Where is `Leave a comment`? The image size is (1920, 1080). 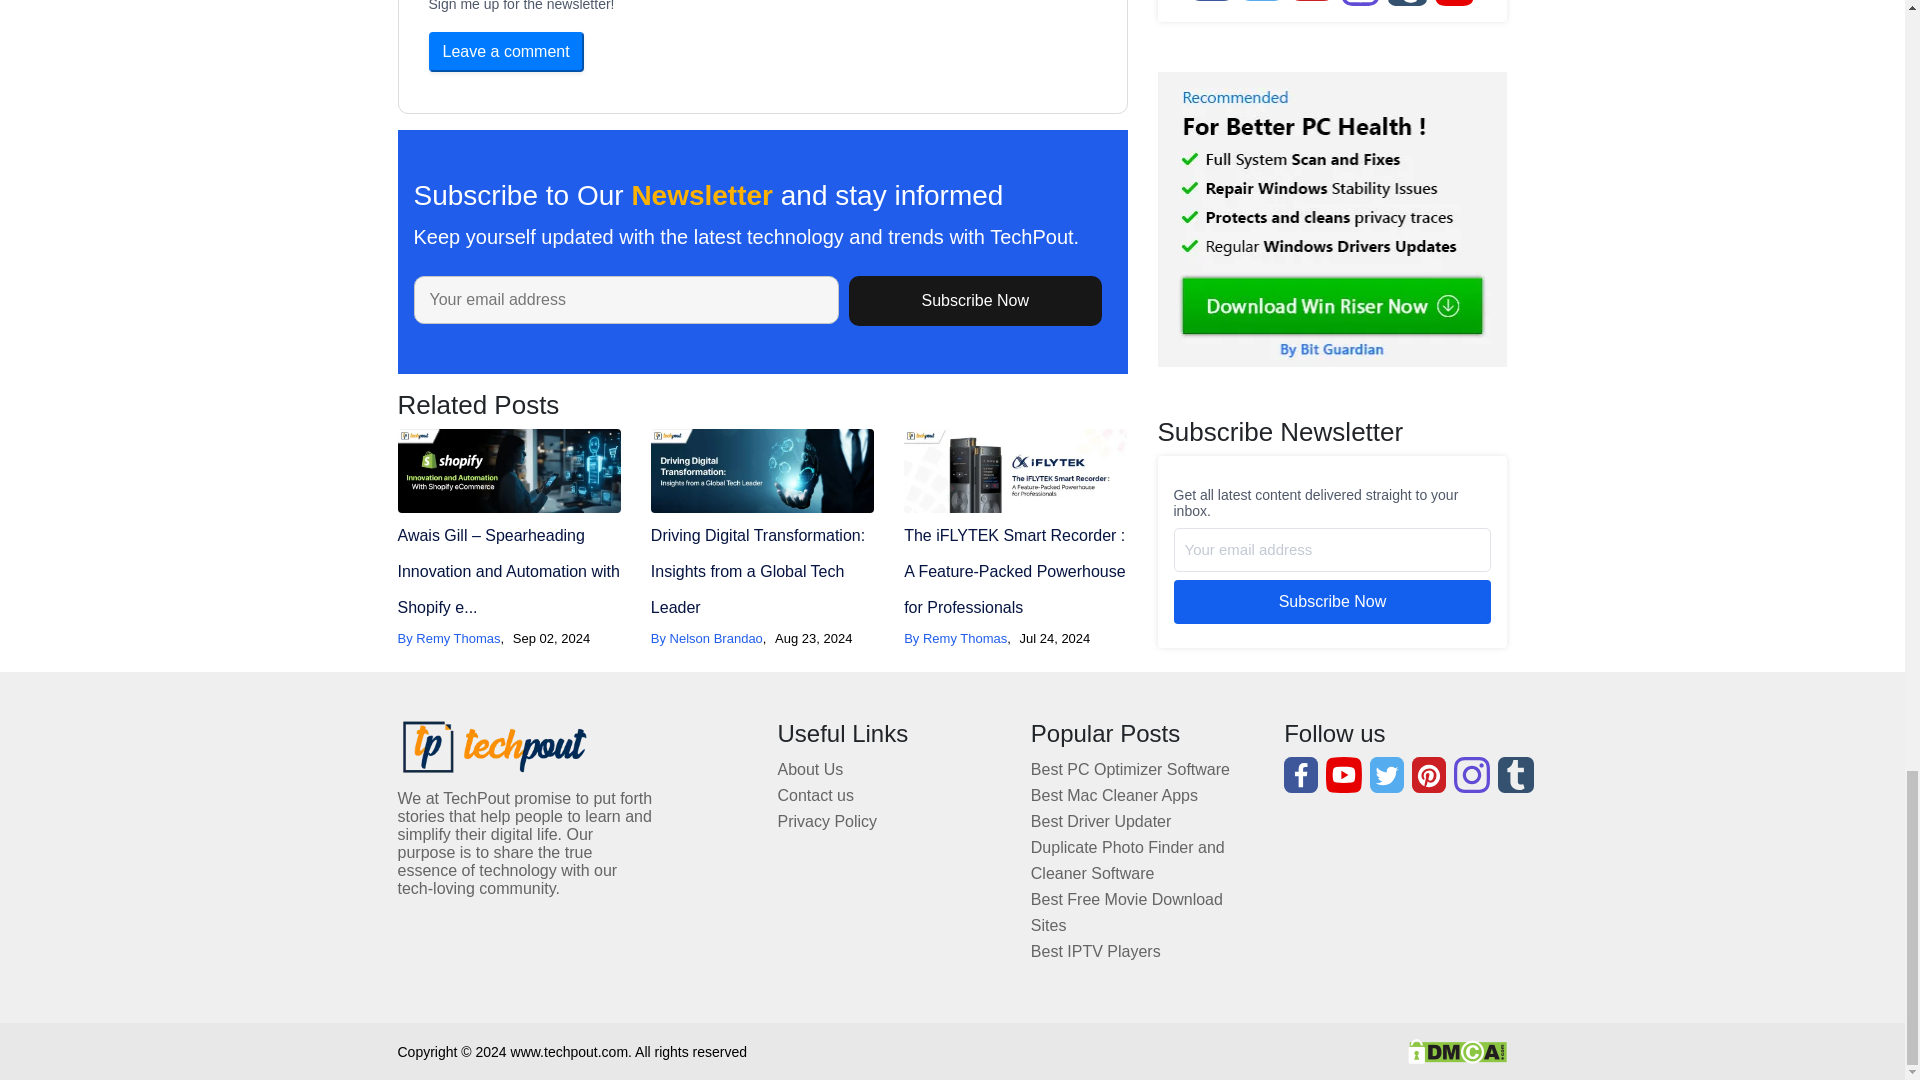
Leave a comment is located at coordinates (506, 52).